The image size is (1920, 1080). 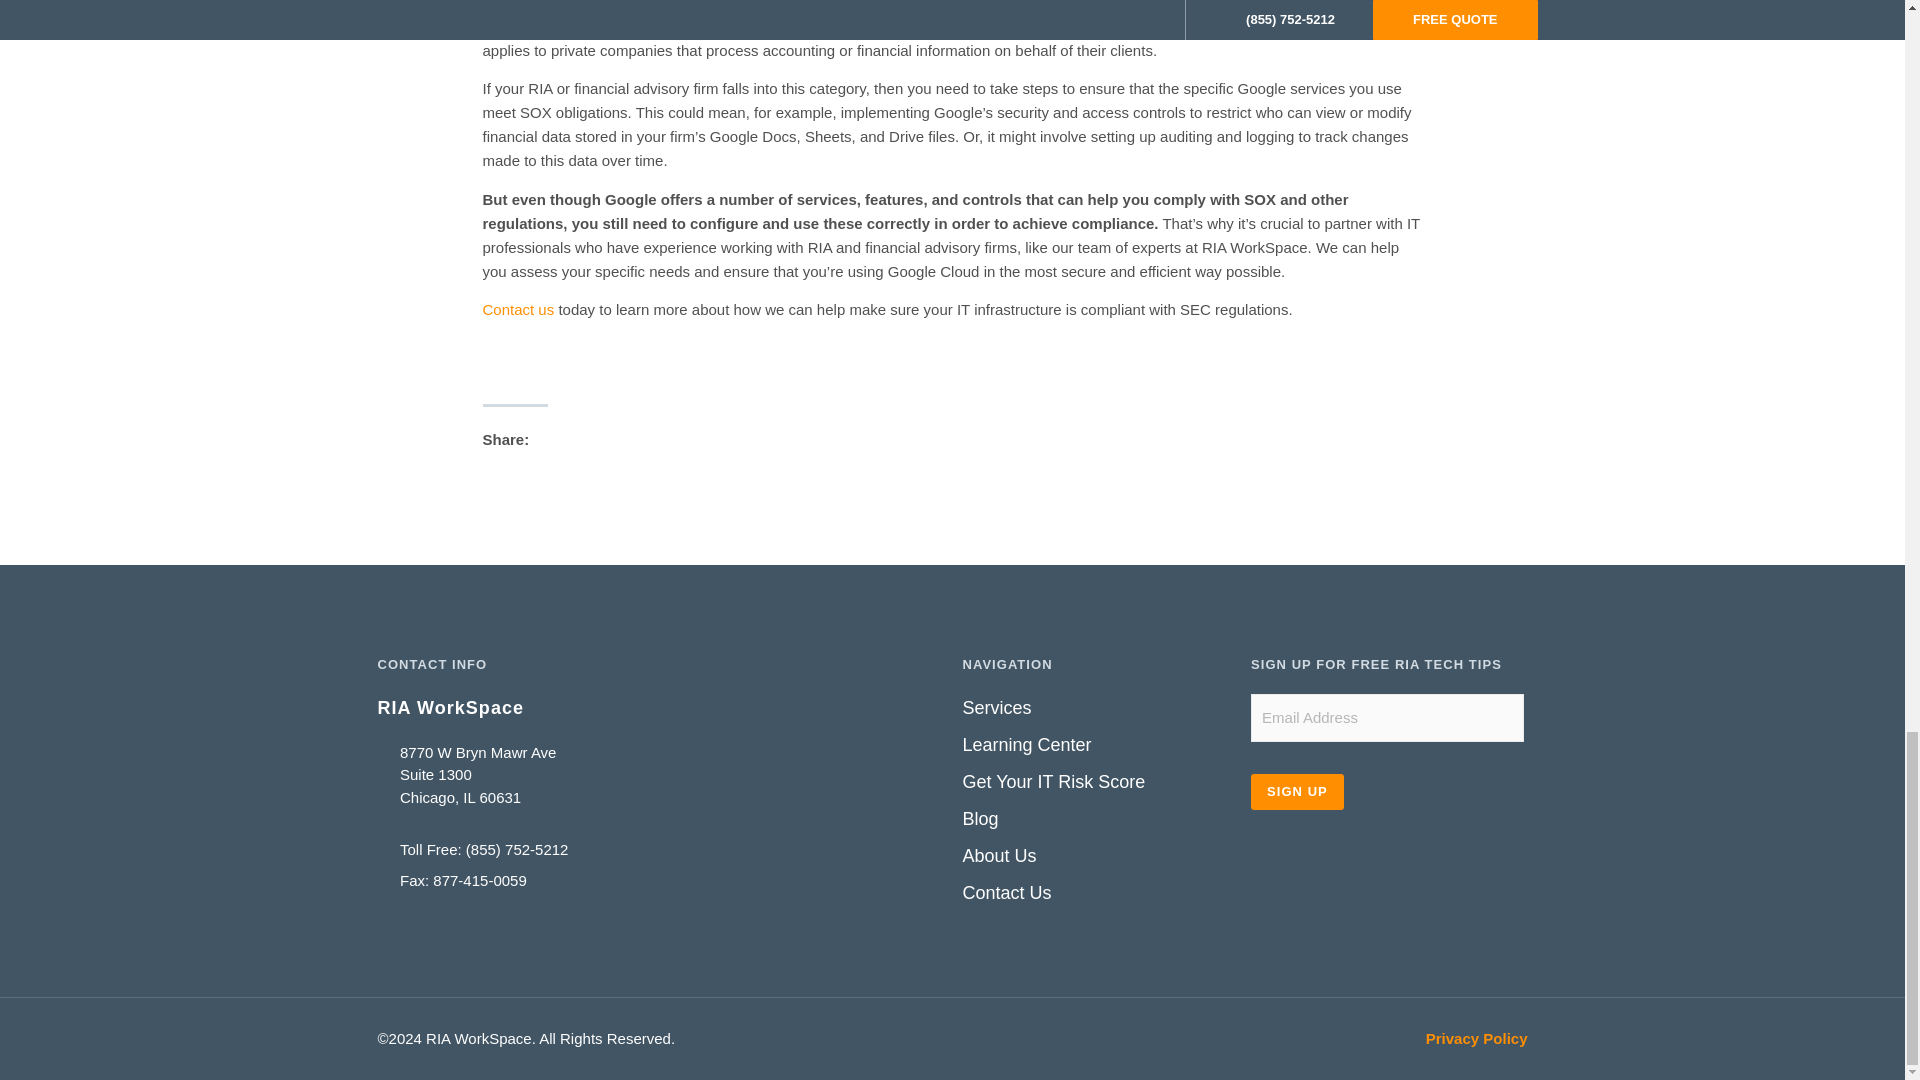 I want to click on Learning Center, so click(x=1096, y=746).